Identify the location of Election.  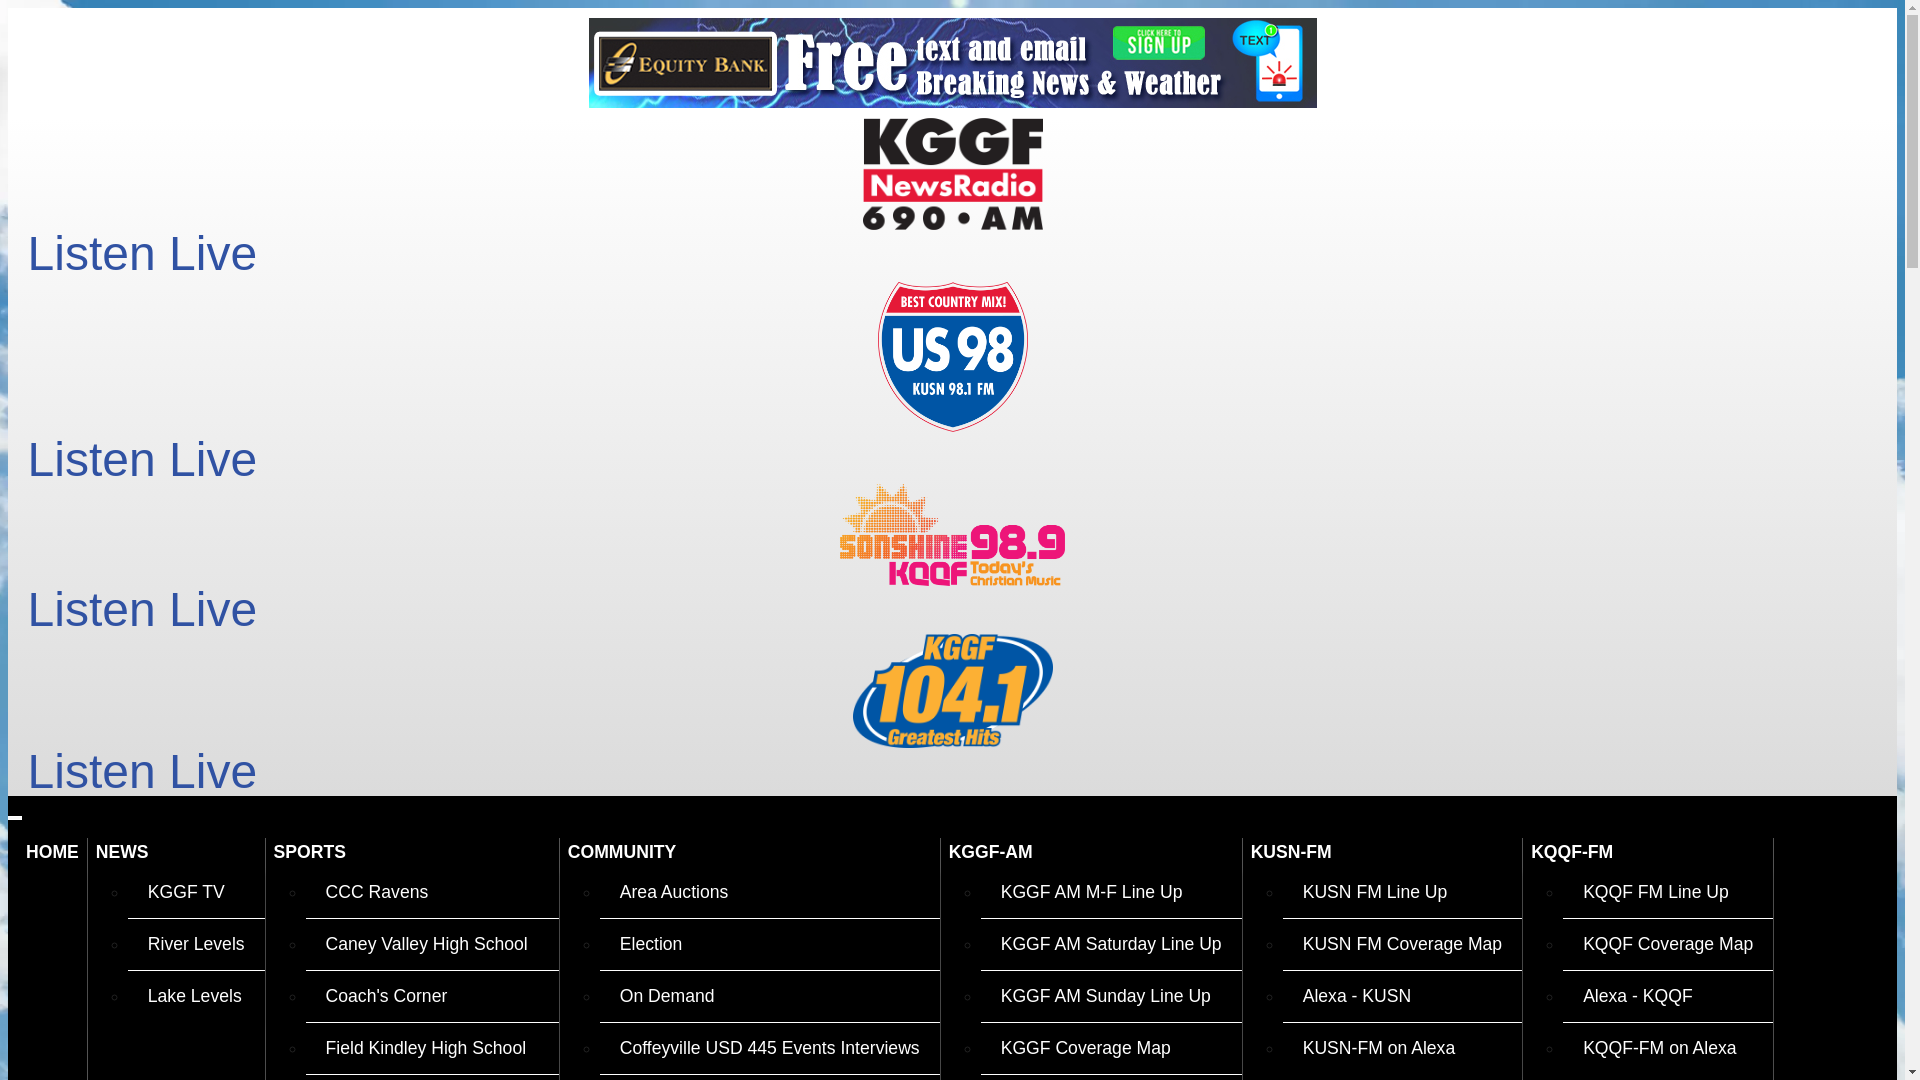
(770, 944).